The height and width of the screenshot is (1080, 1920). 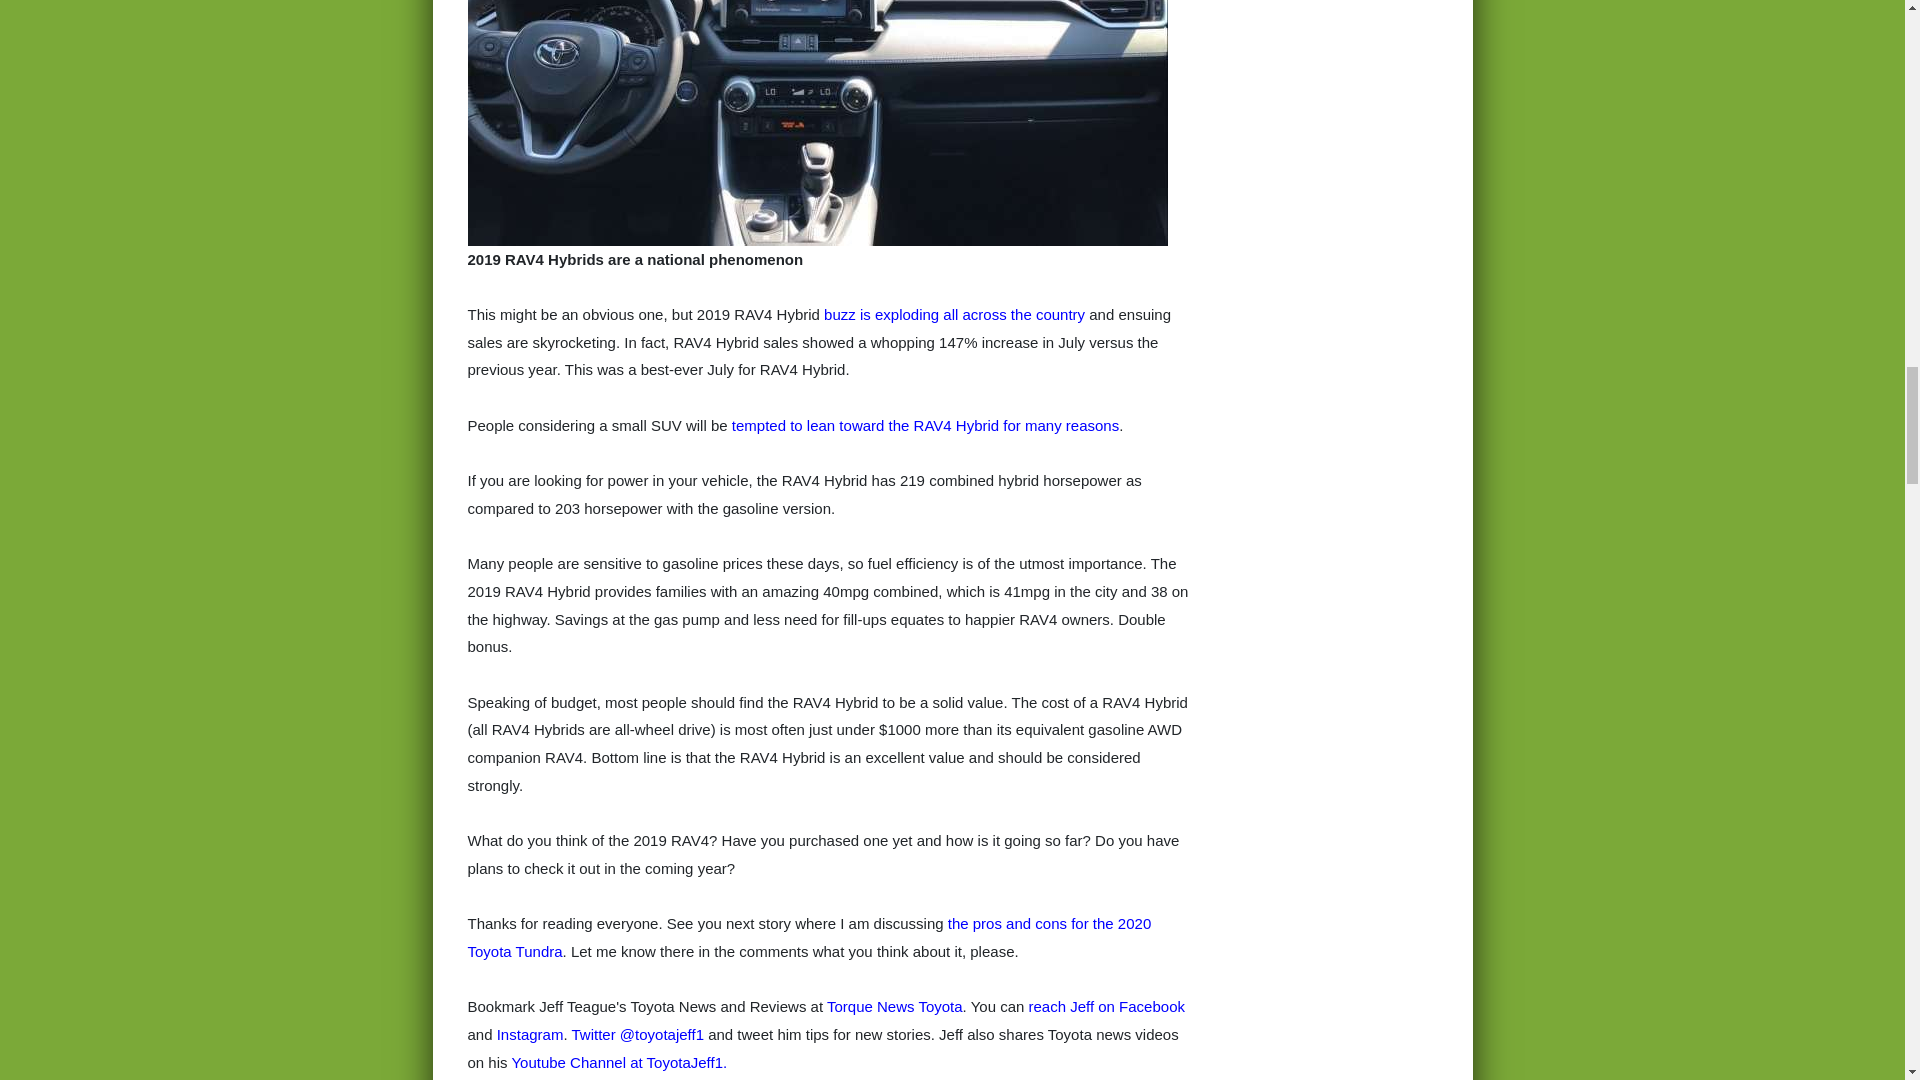 I want to click on Torque News Toyota, so click(x=895, y=1006).